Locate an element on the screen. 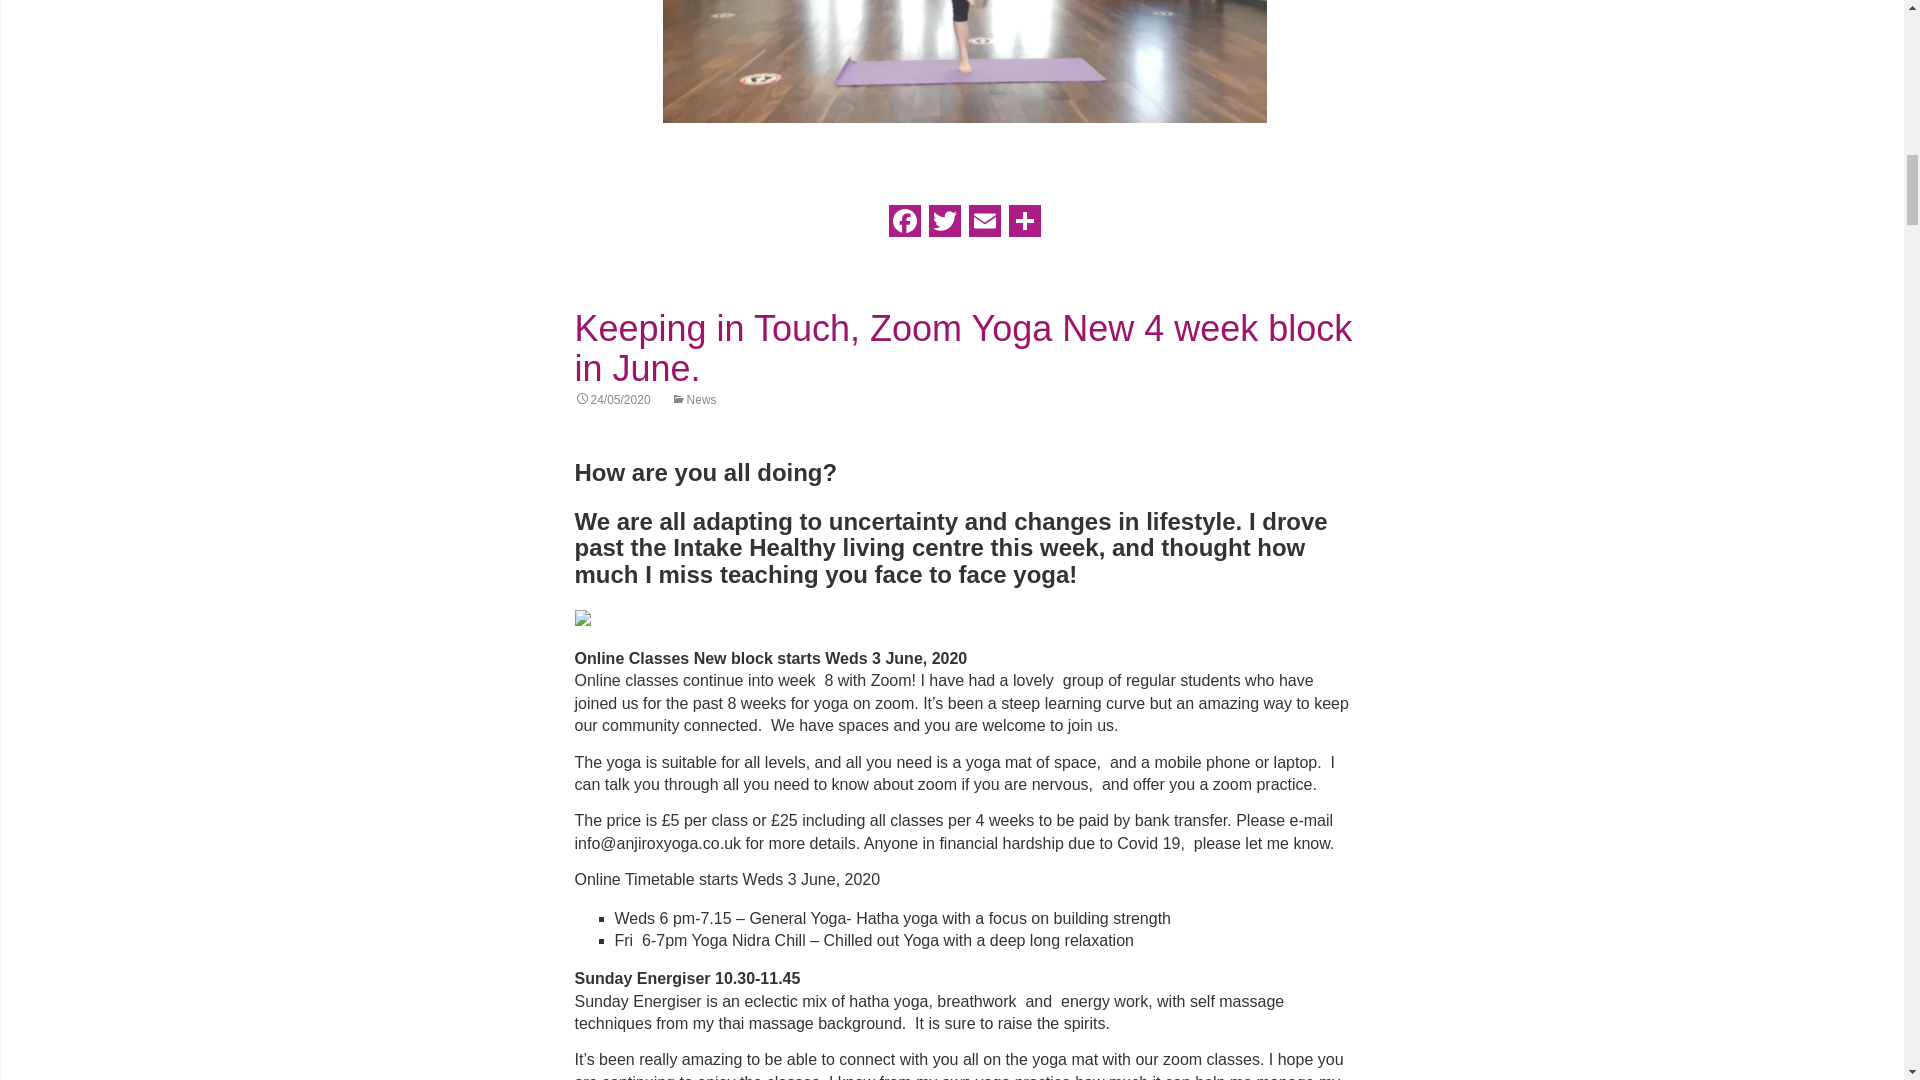  Keeping in Touch, Zoom Yoga New 4 week block in June. is located at coordinates (962, 348).